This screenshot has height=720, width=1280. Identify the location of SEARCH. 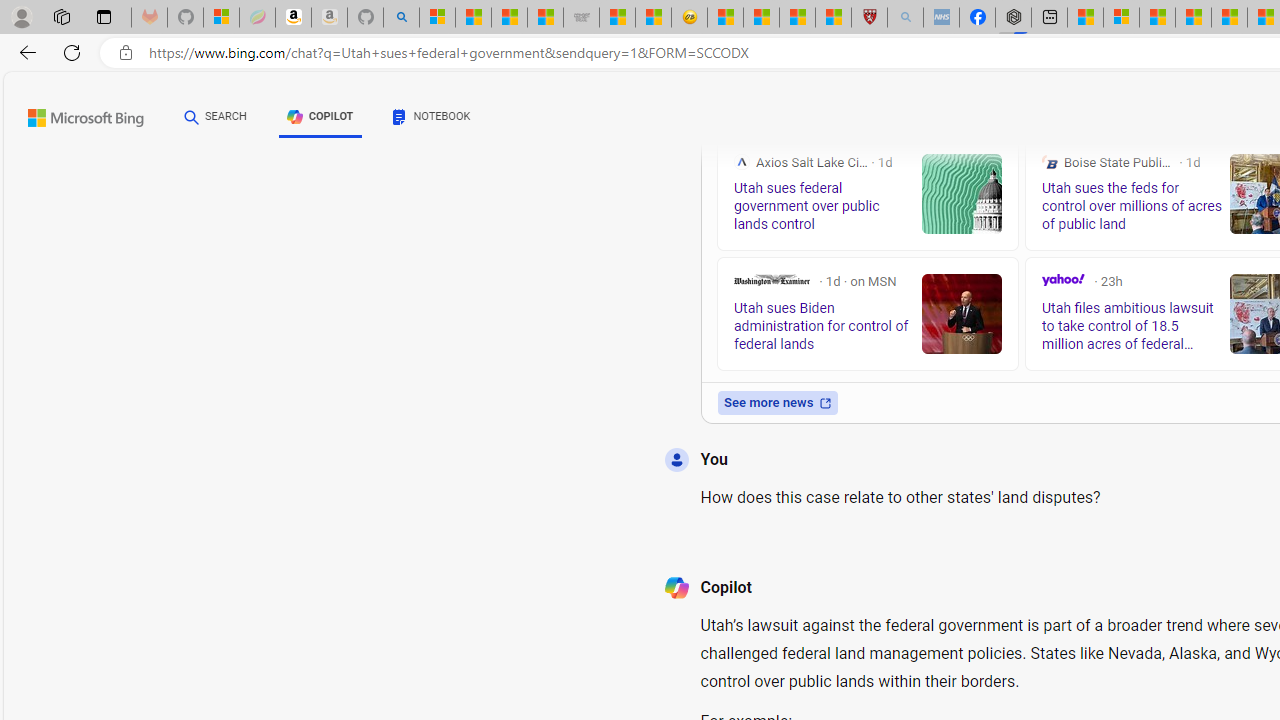
(215, 117).